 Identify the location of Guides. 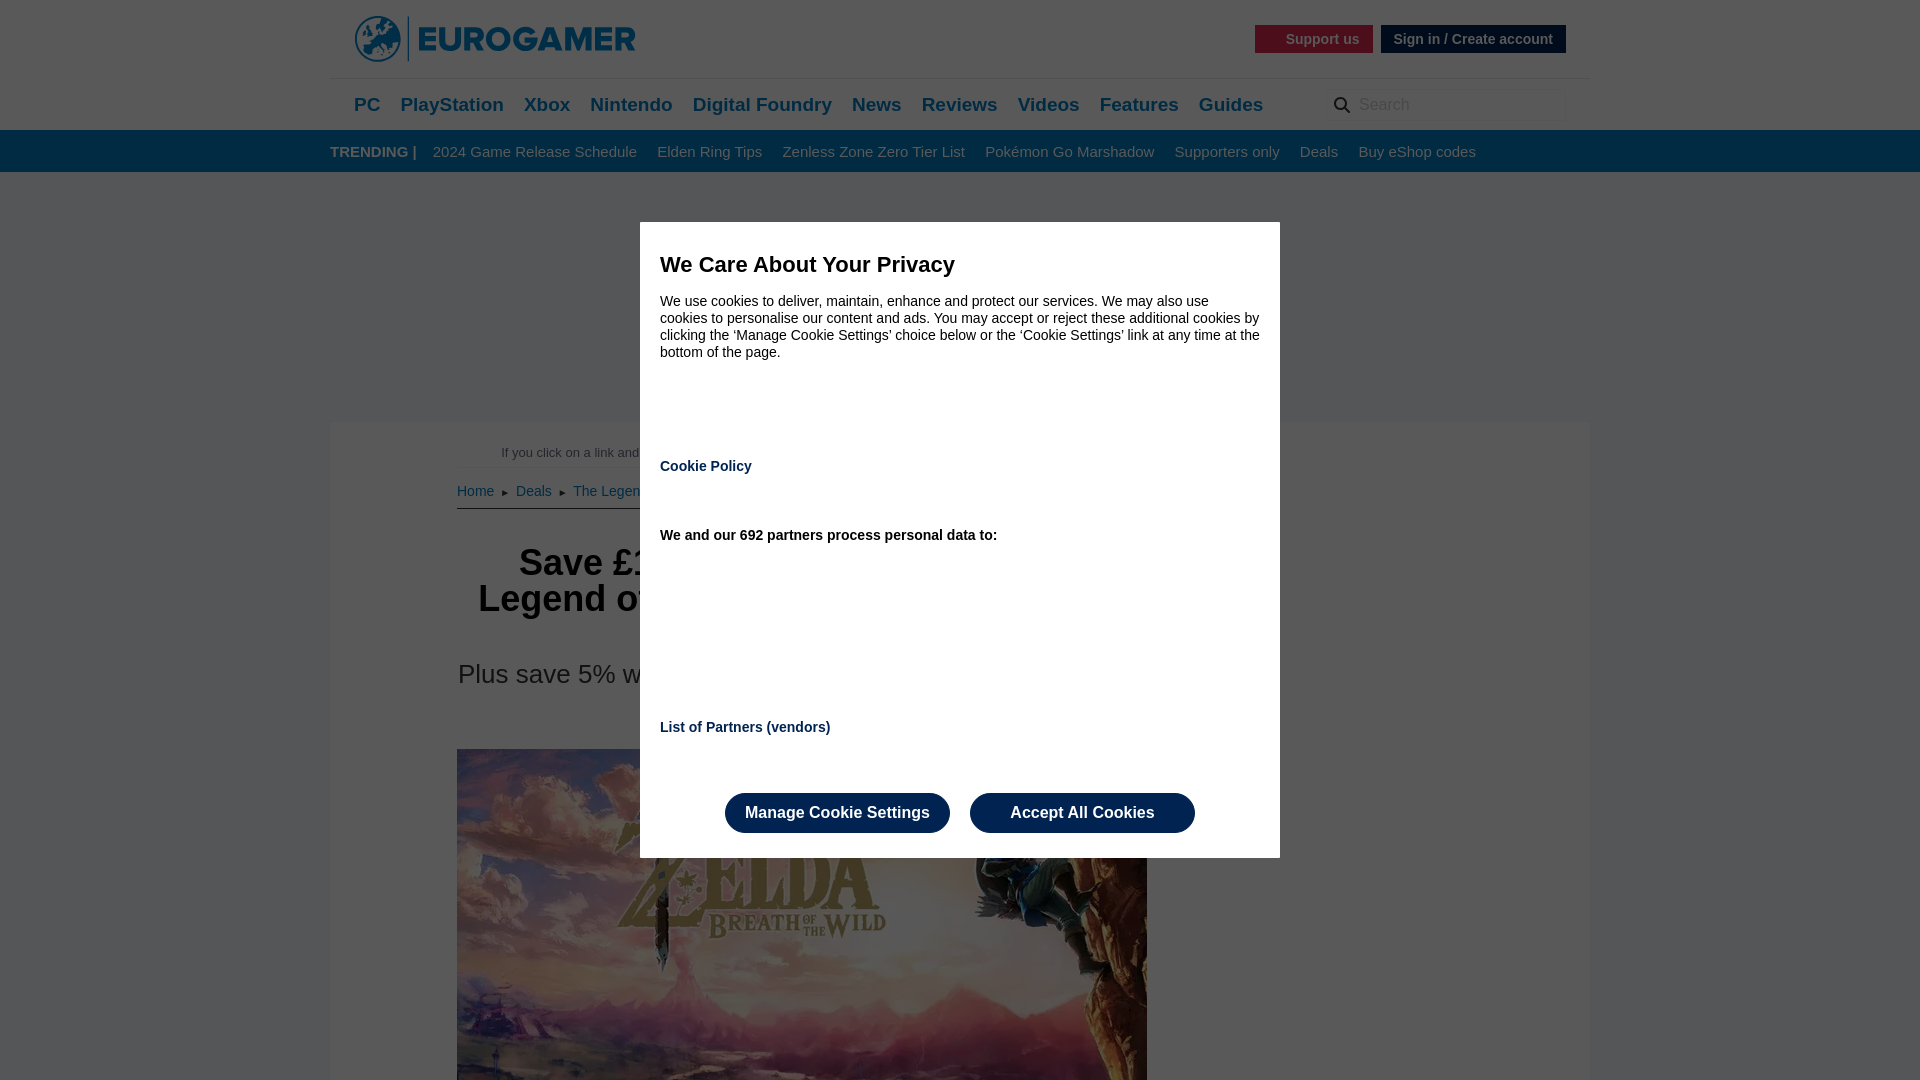
(1230, 104).